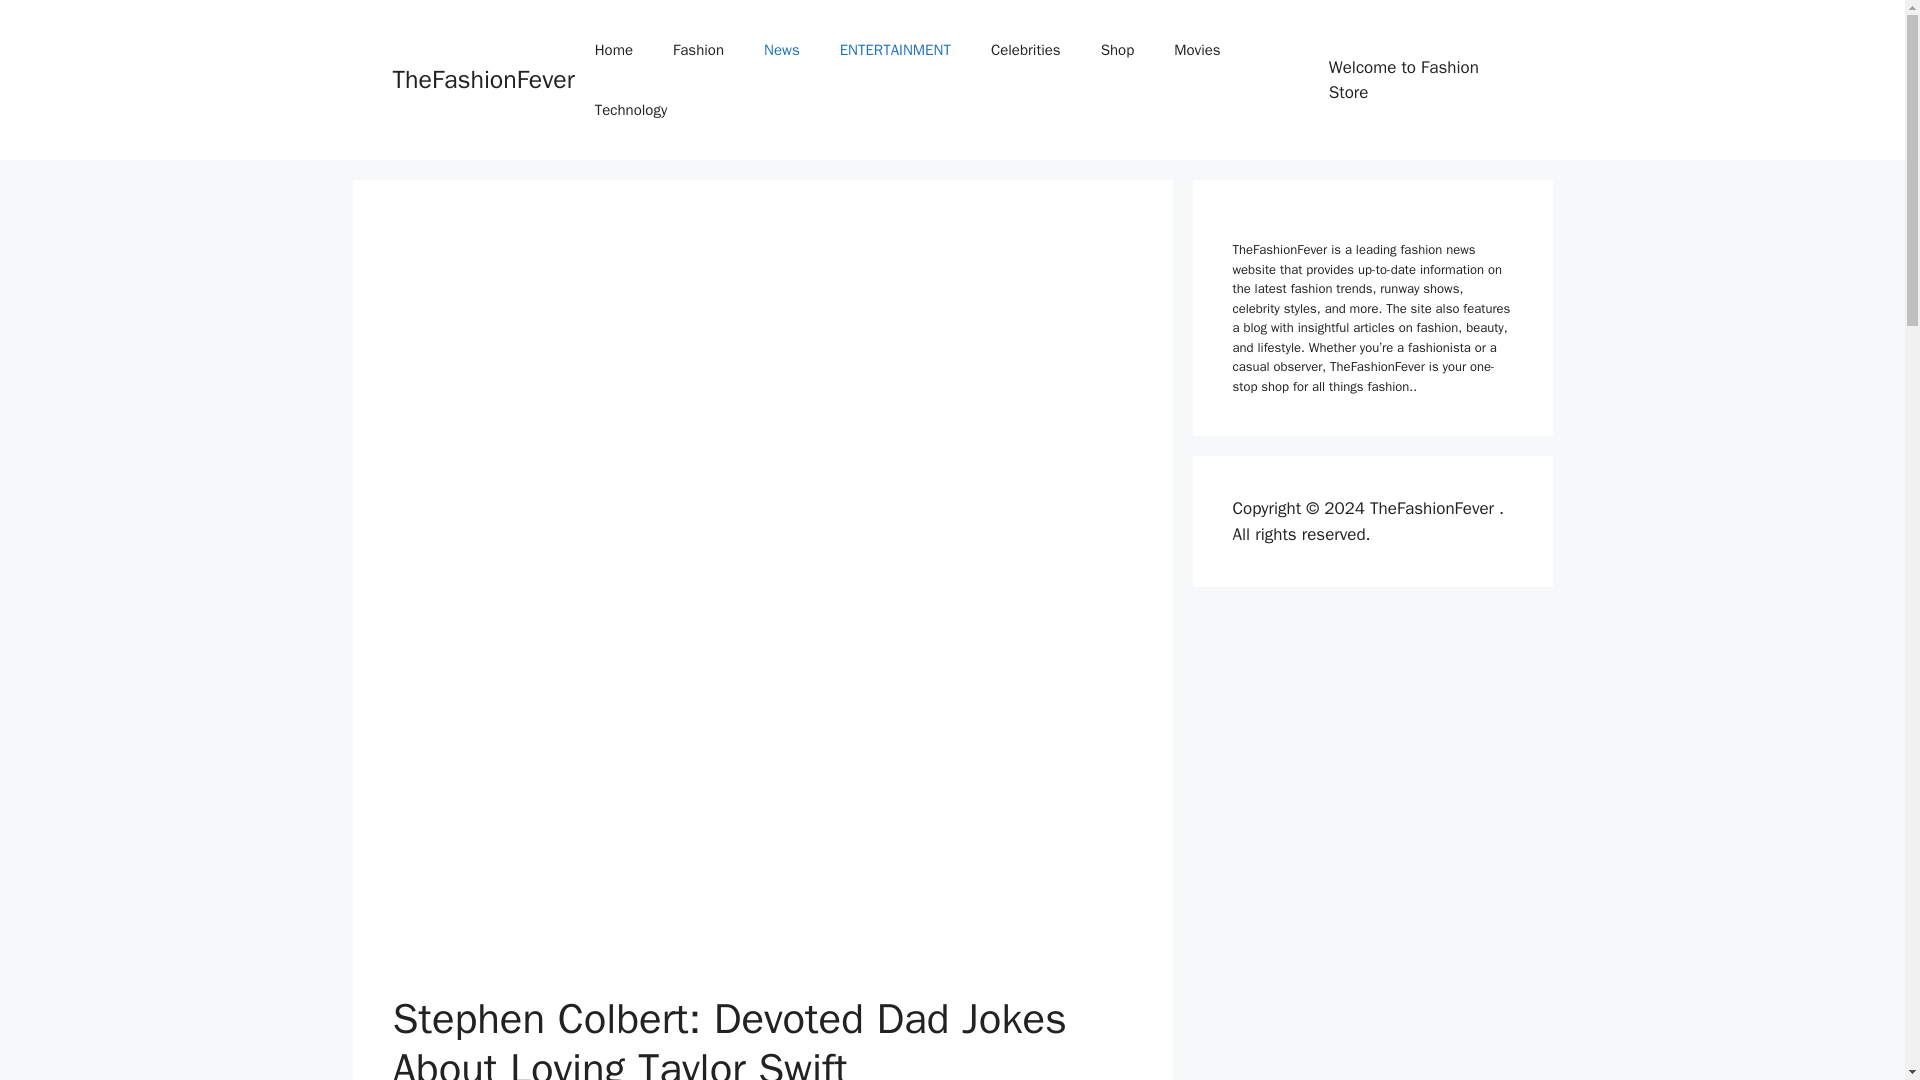  I want to click on TheFashionFever, so click(482, 79).